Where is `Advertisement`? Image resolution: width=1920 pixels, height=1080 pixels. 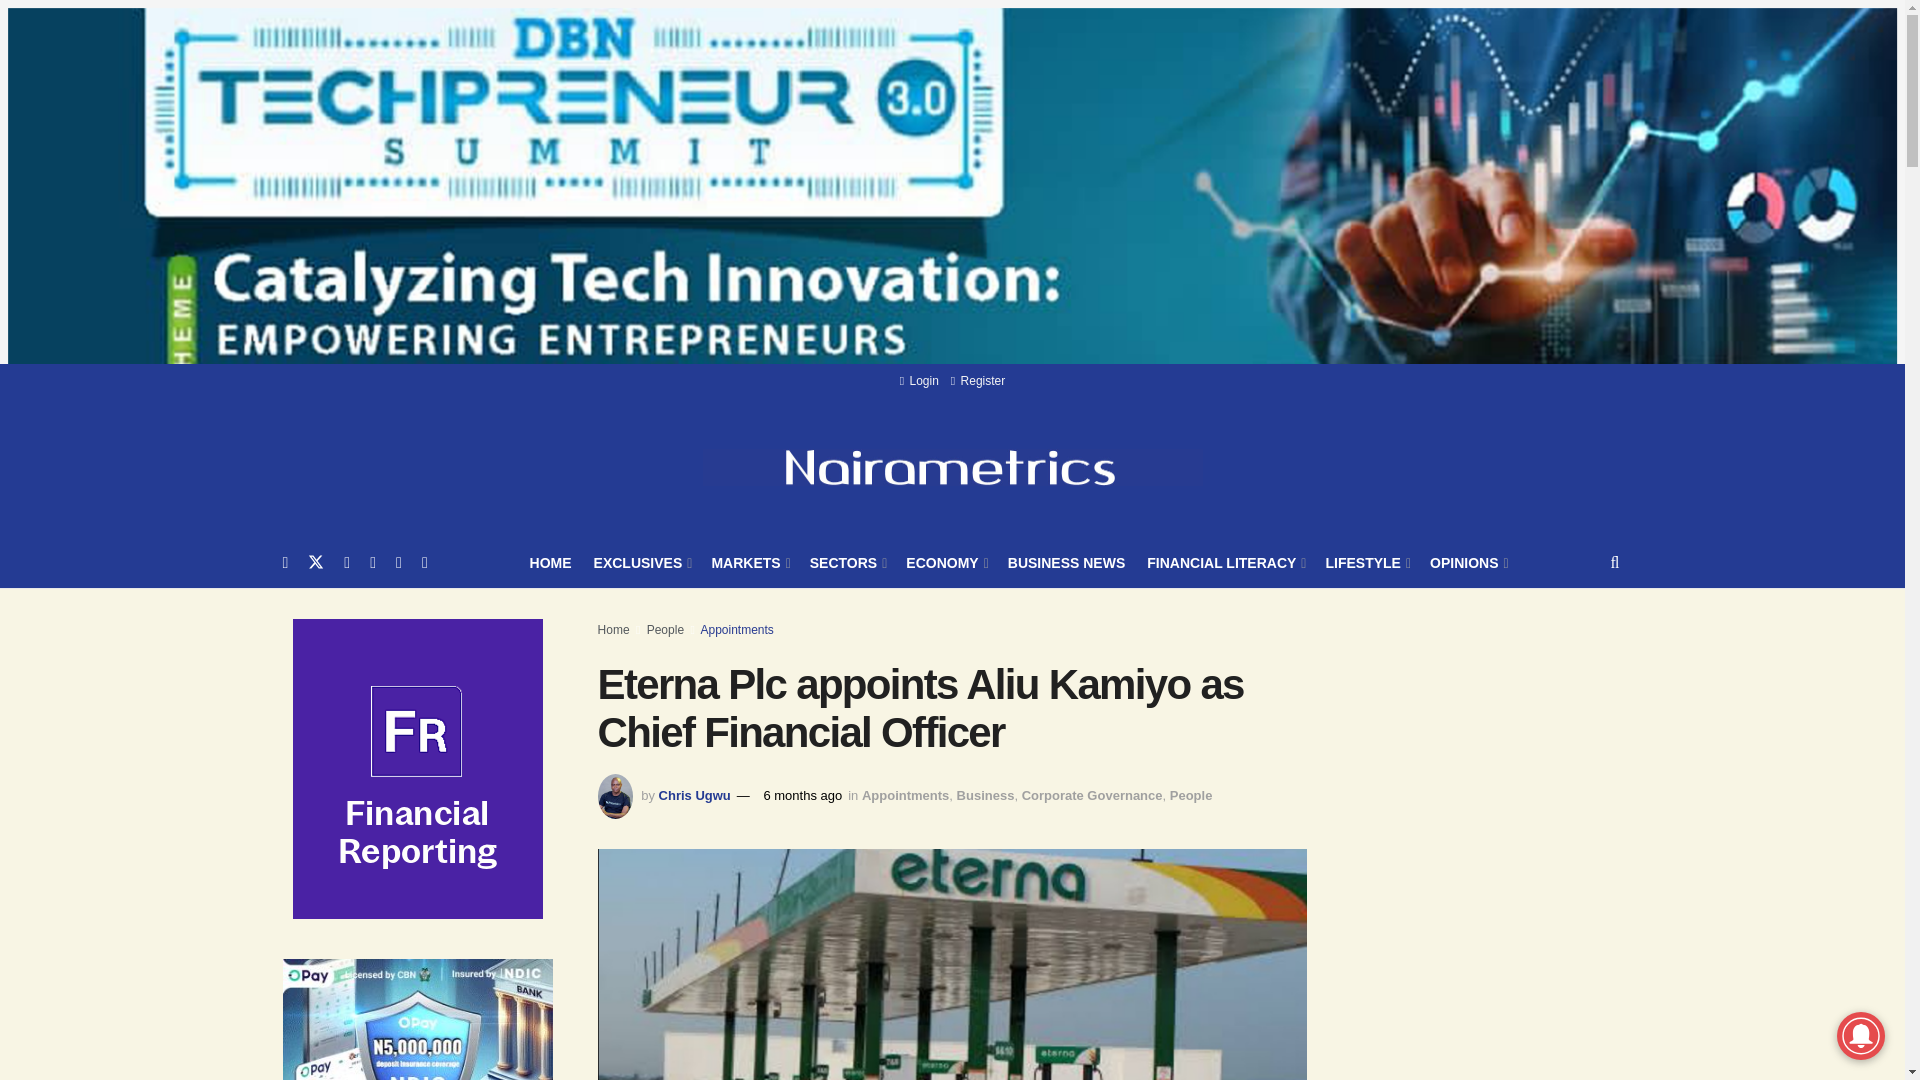
Advertisement is located at coordinates (1501, 1036).